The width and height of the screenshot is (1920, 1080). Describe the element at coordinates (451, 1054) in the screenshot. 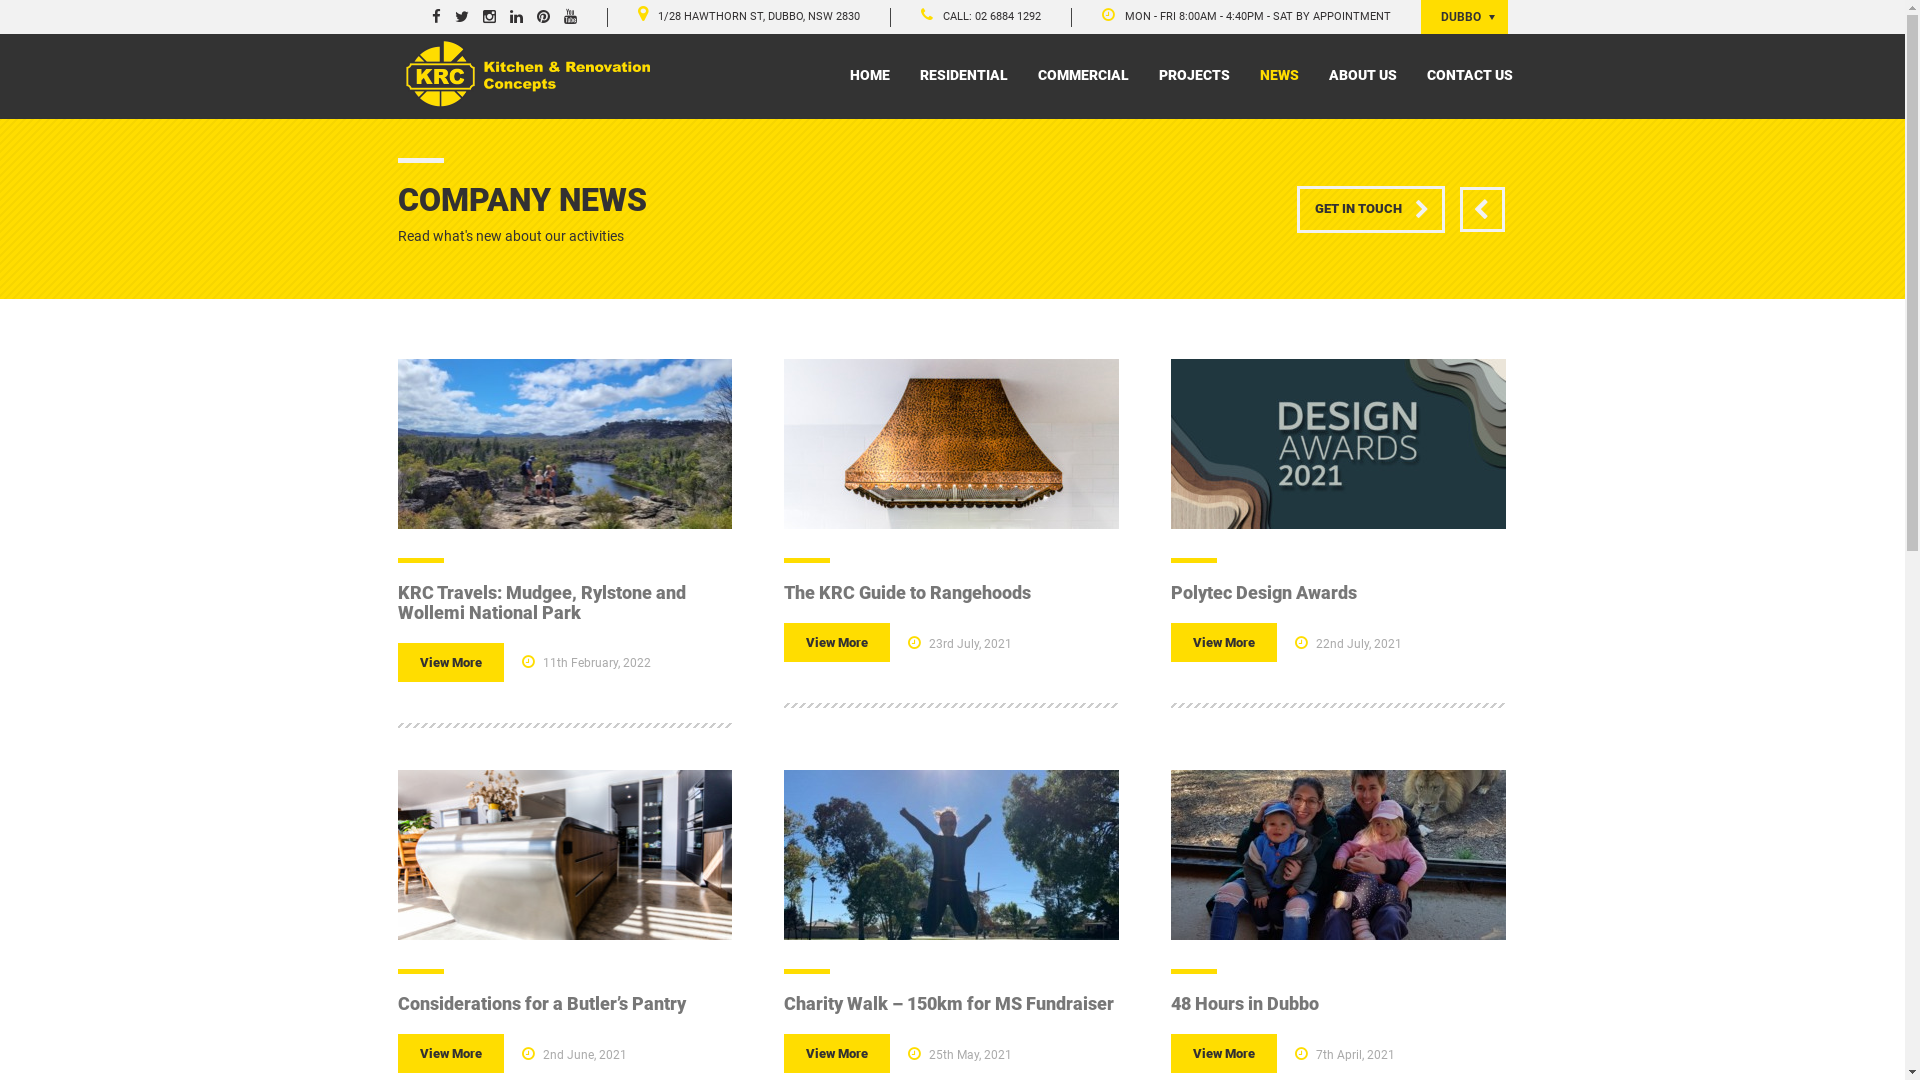

I see `View More` at that location.